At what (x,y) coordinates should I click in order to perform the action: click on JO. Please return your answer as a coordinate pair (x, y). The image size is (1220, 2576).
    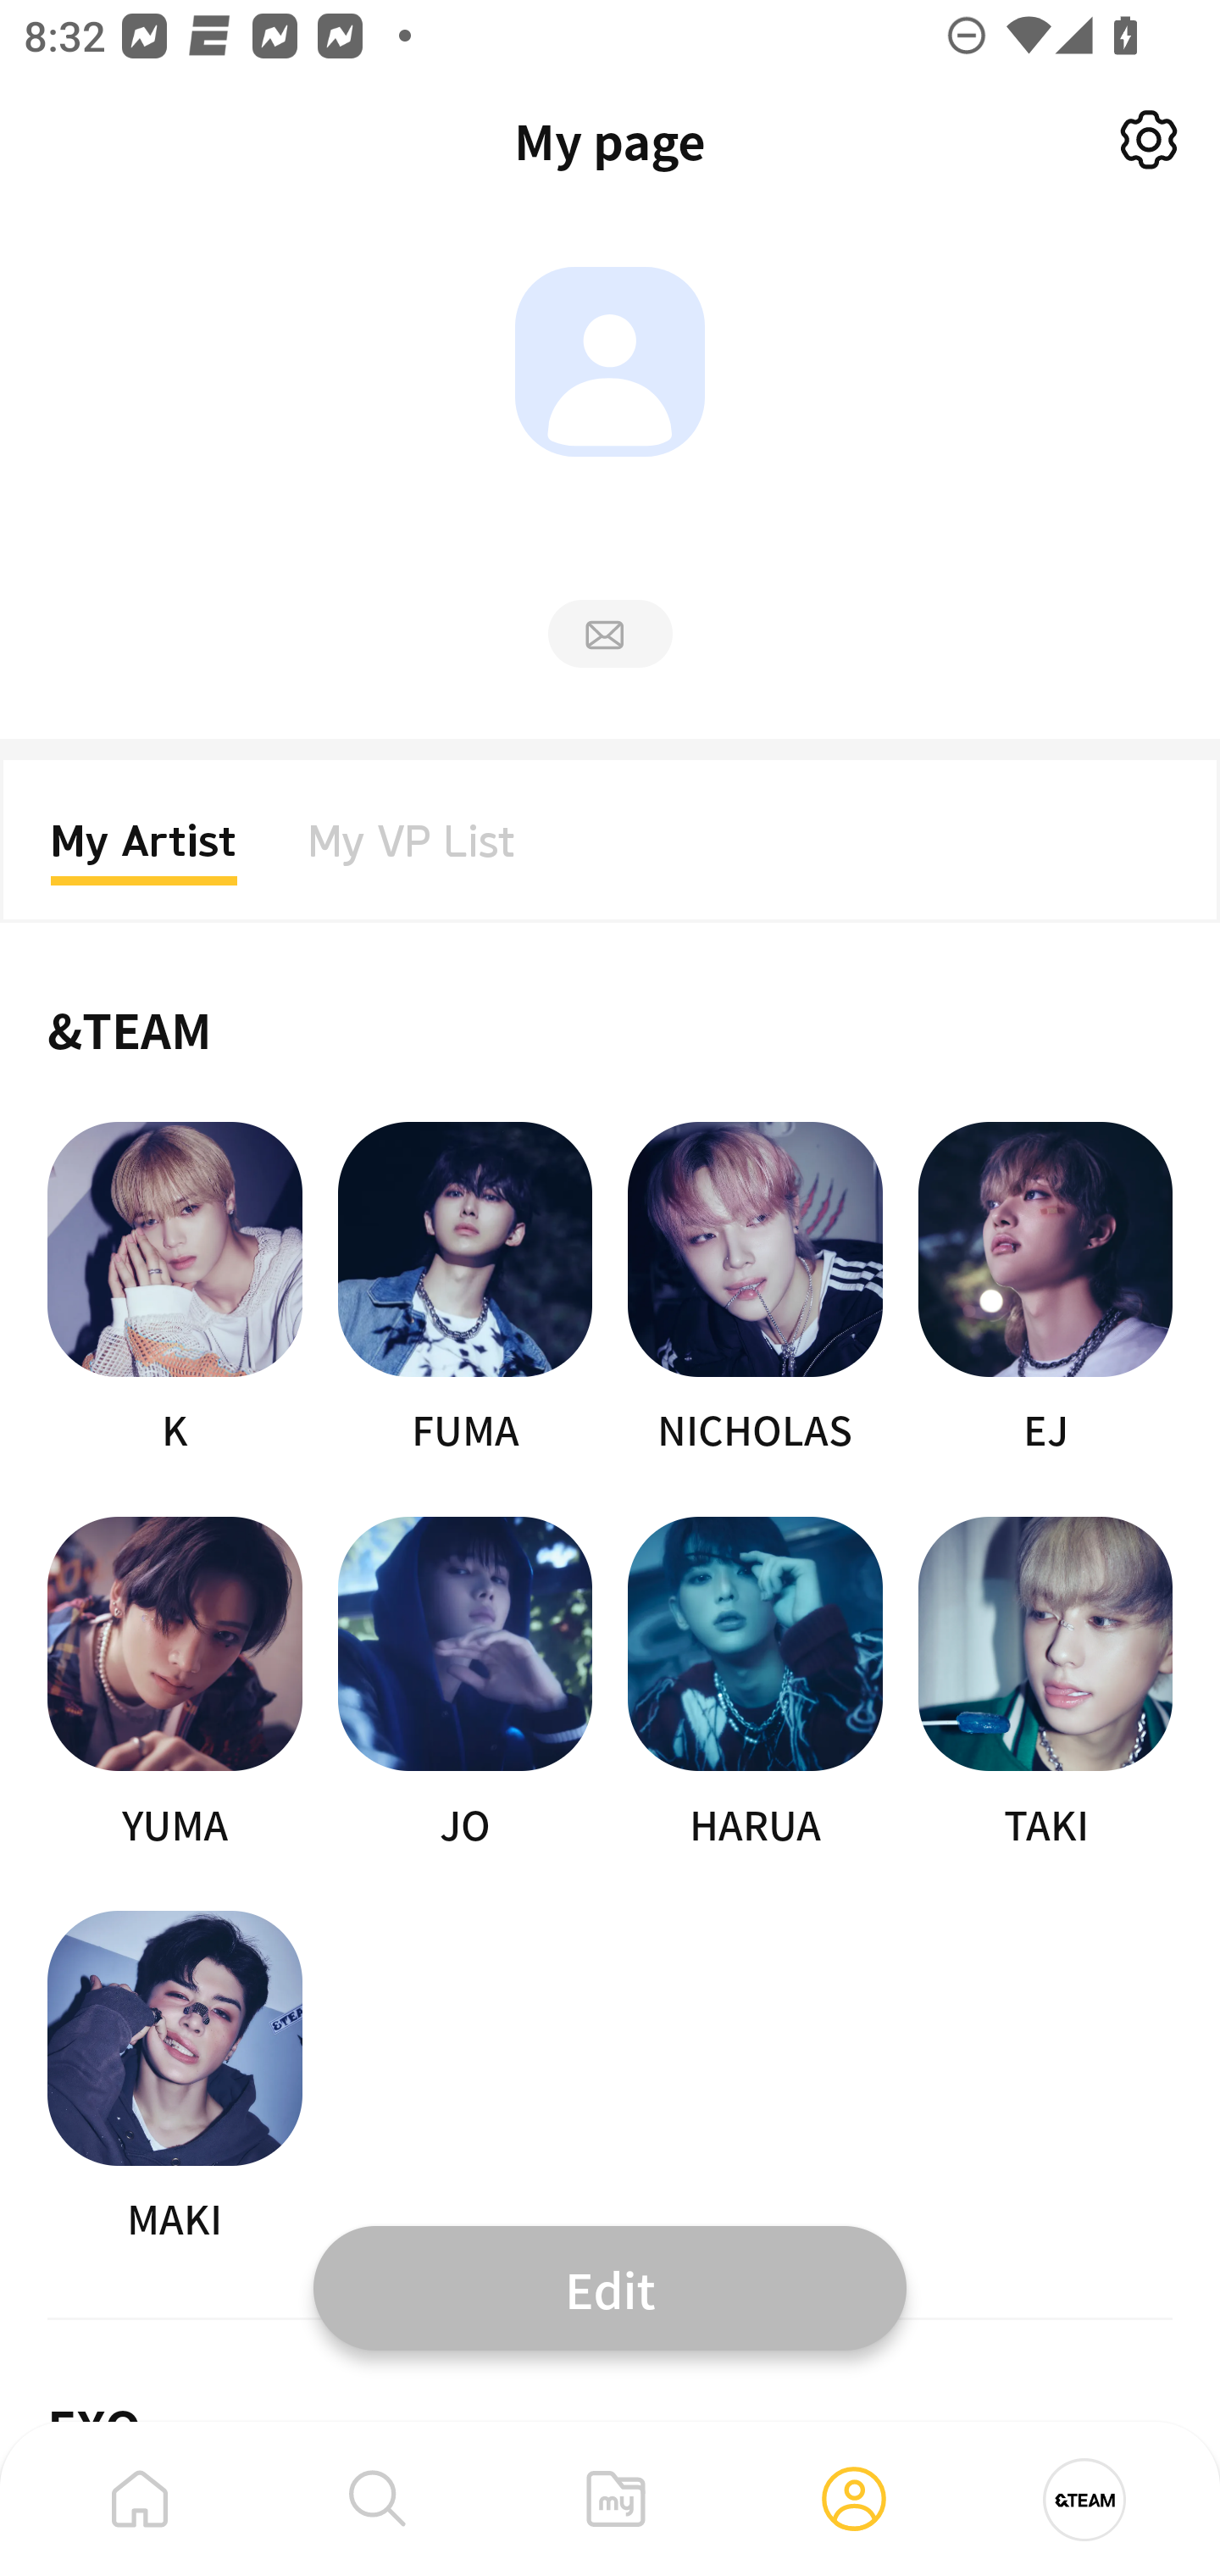
    Looking at the image, I should click on (464, 1685).